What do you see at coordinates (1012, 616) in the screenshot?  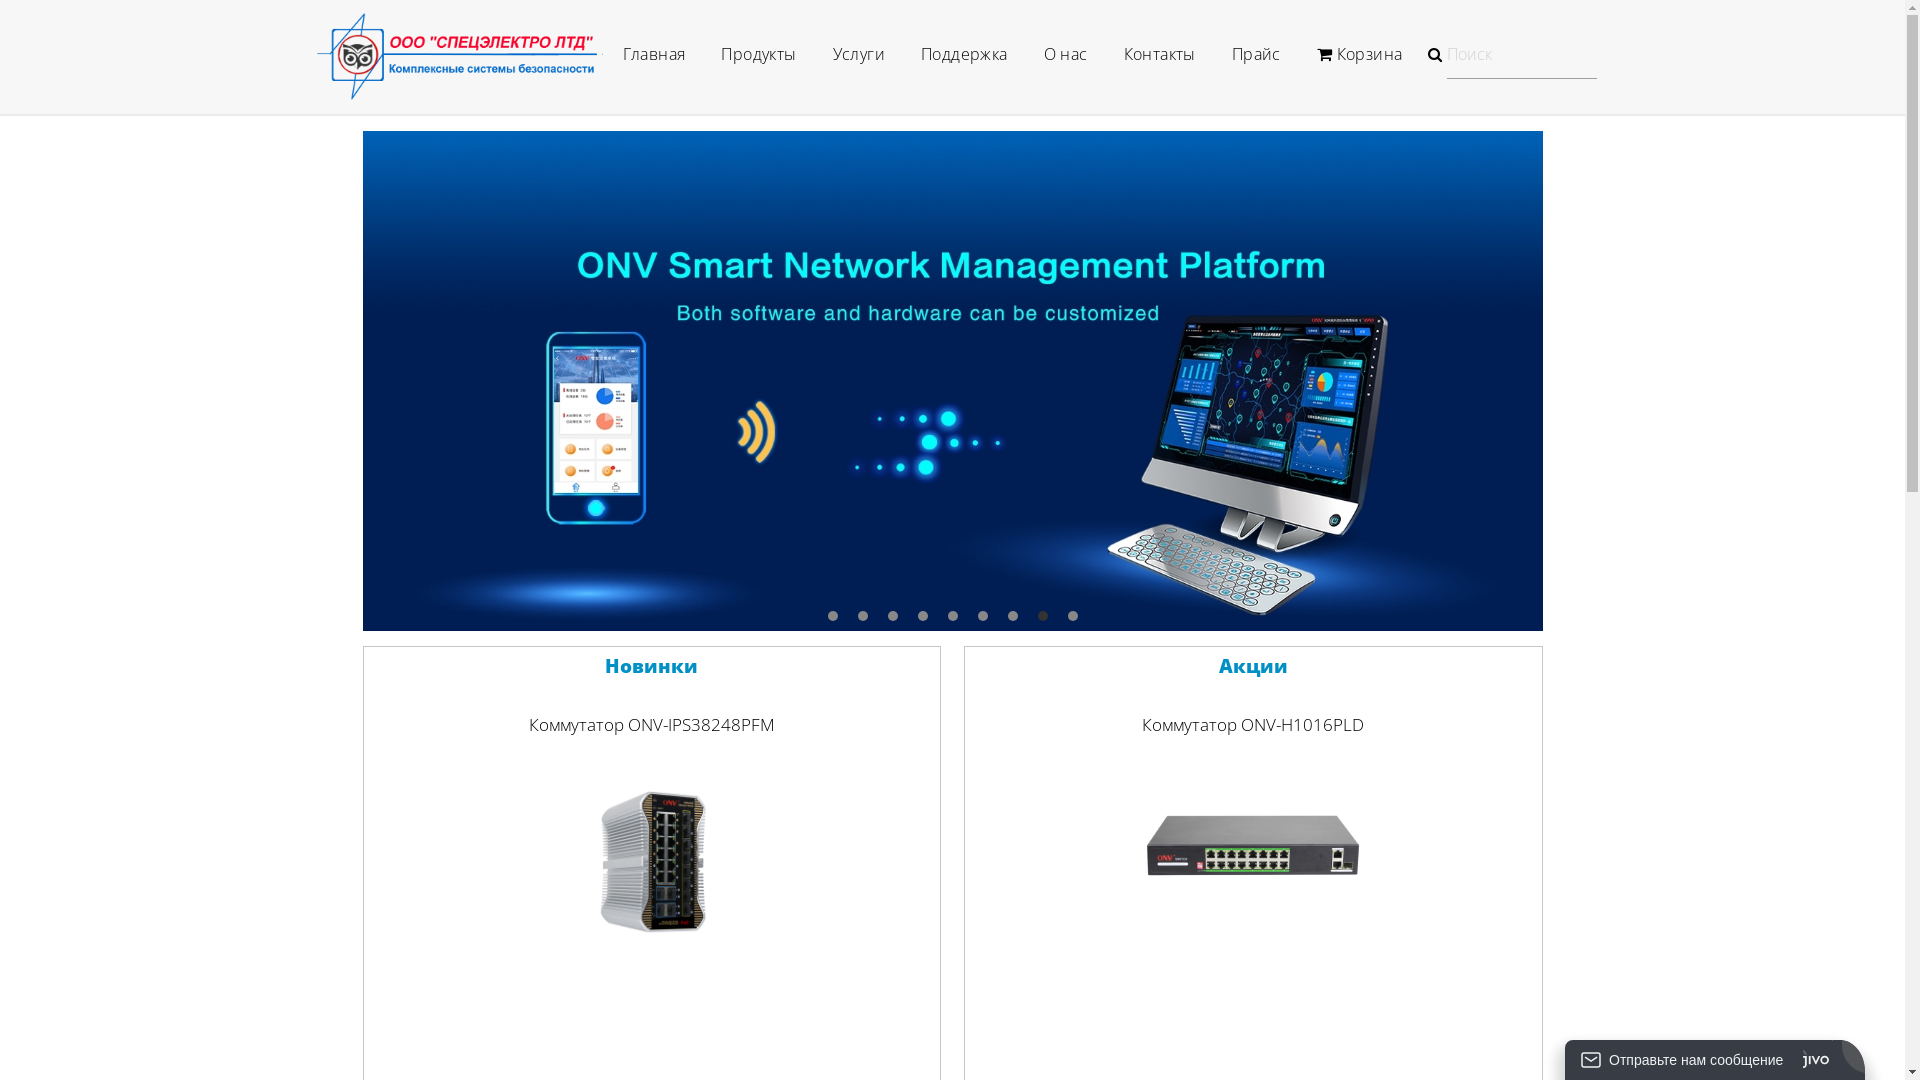 I see `7` at bounding box center [1012, 616].